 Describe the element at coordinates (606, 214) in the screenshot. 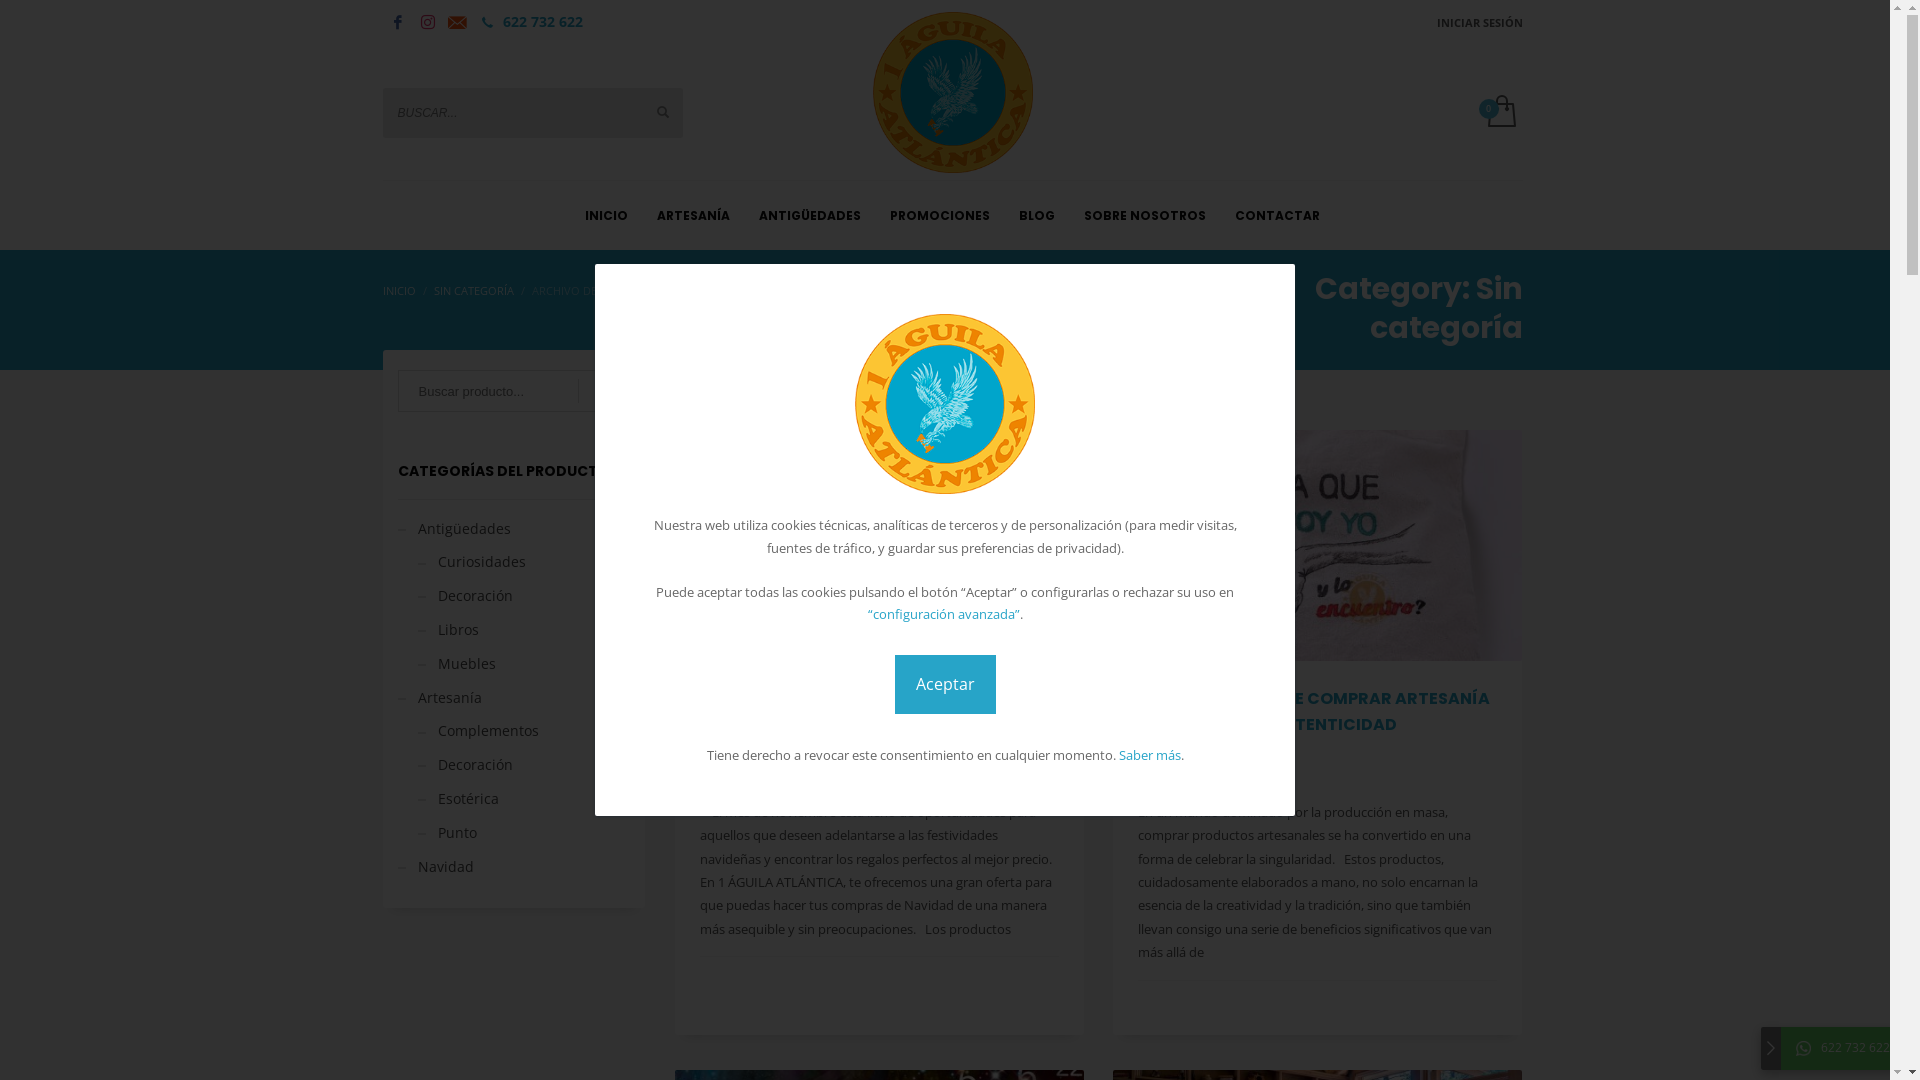

I see `INICIO` at that location.